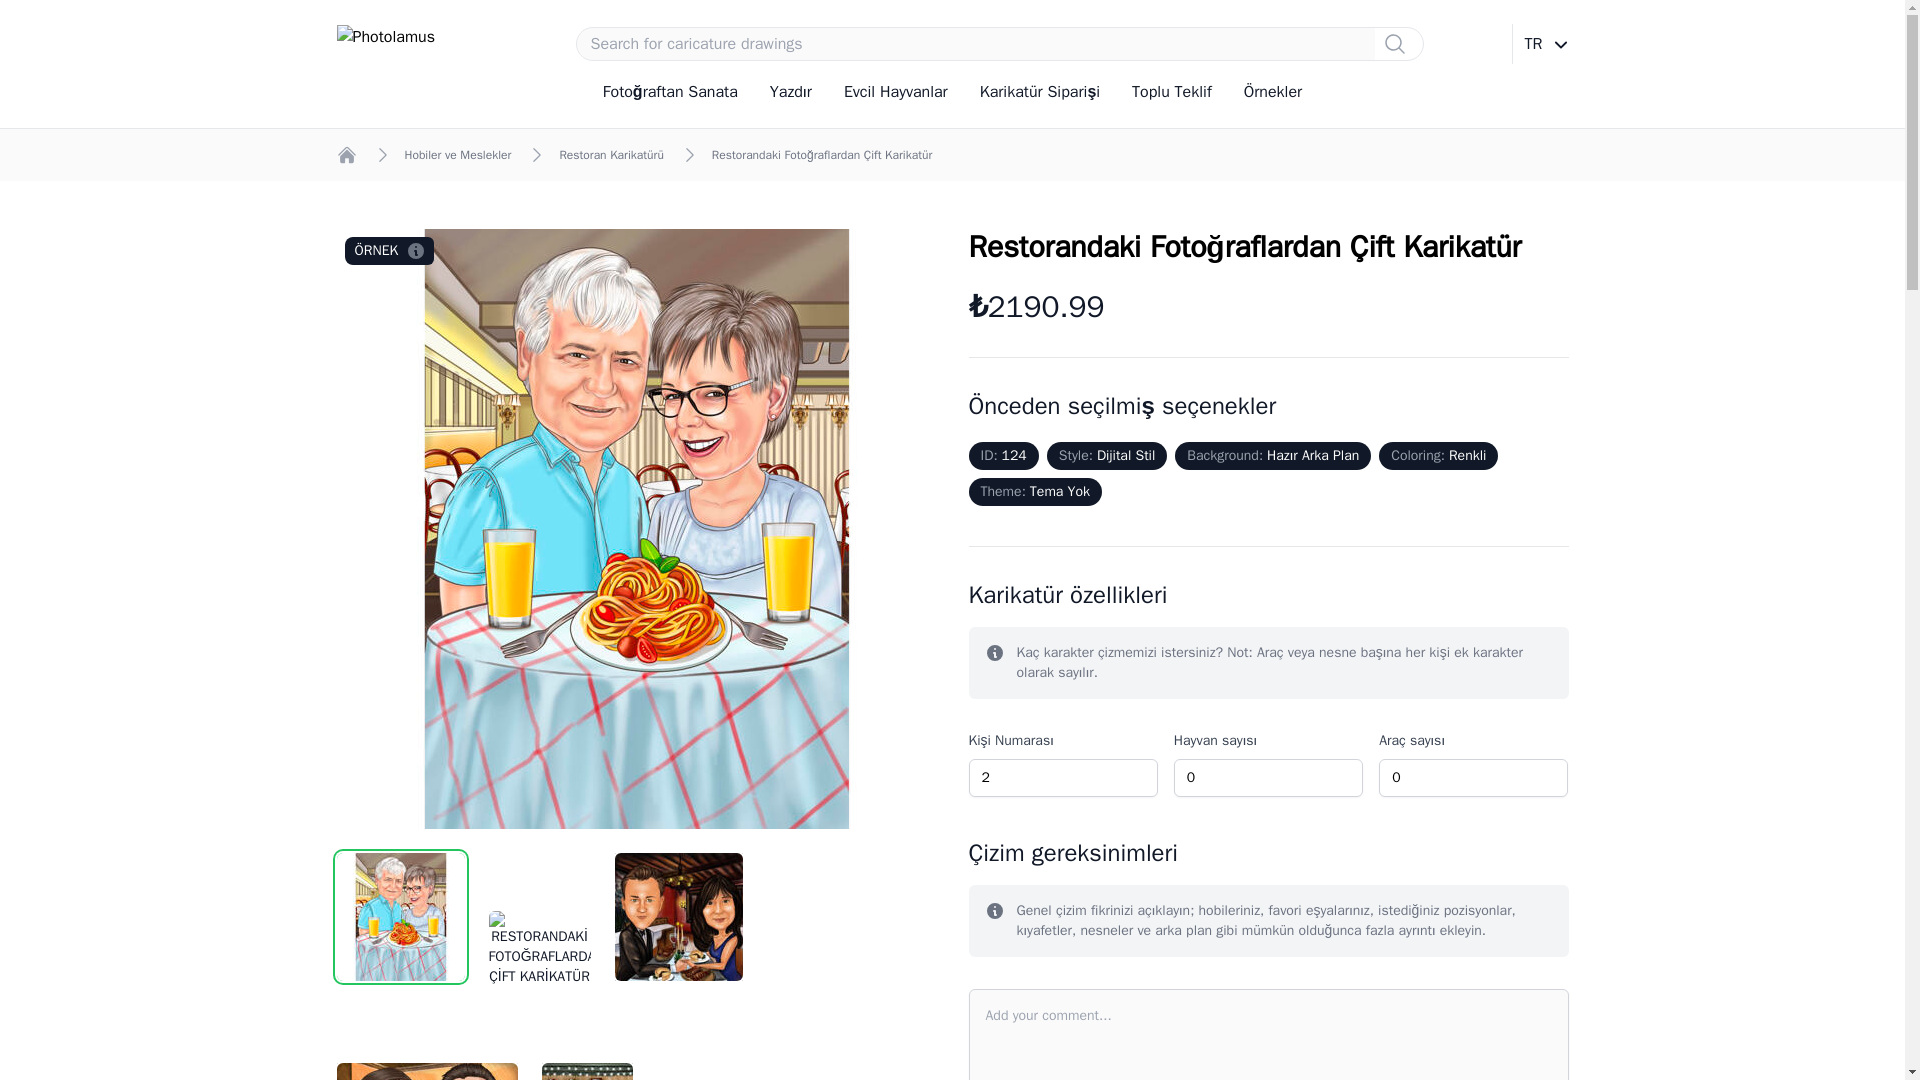 This screenshot has height=1080, width=1920. Describe the element at coordinates (1473, 778) in the screenshot. I see `0` at that location.